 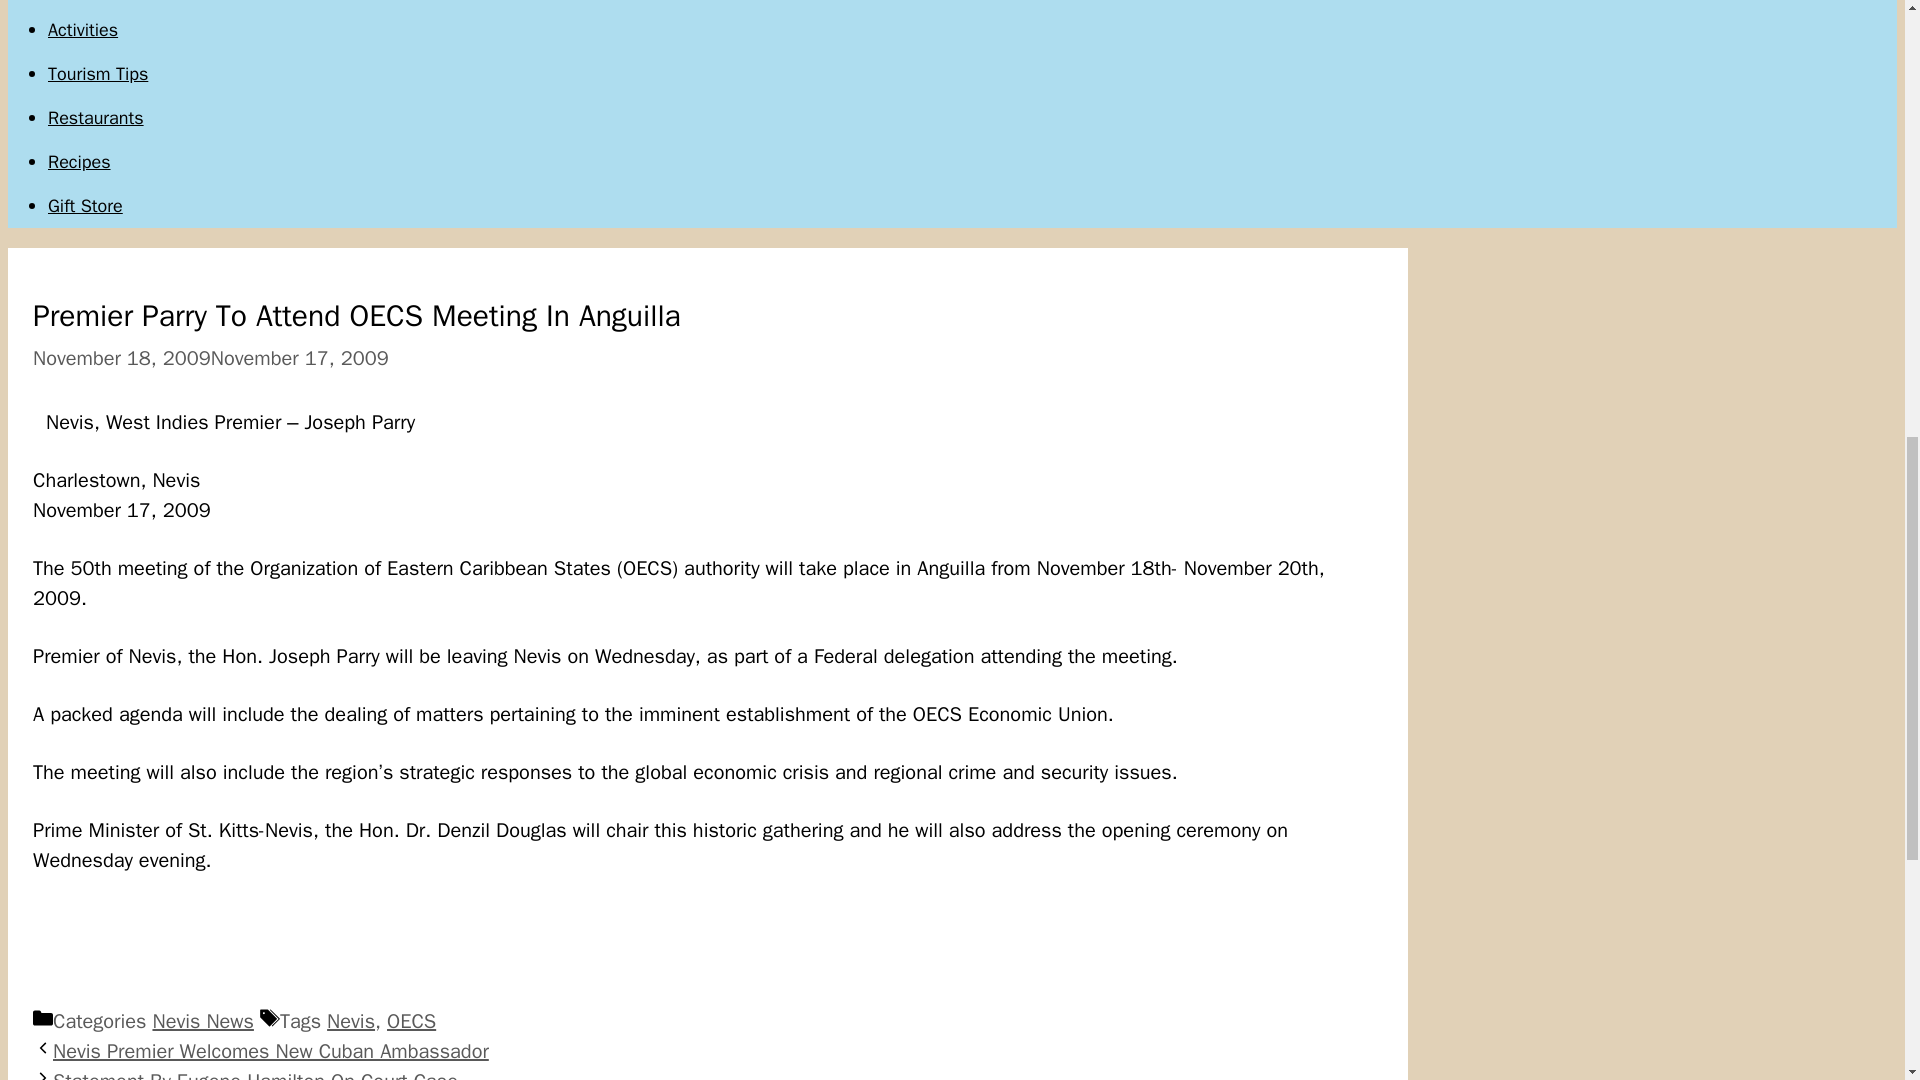 What do you see at coordinates (82, 30) in the screenshot?
I see `Activities` at bounding box center [82, 30].